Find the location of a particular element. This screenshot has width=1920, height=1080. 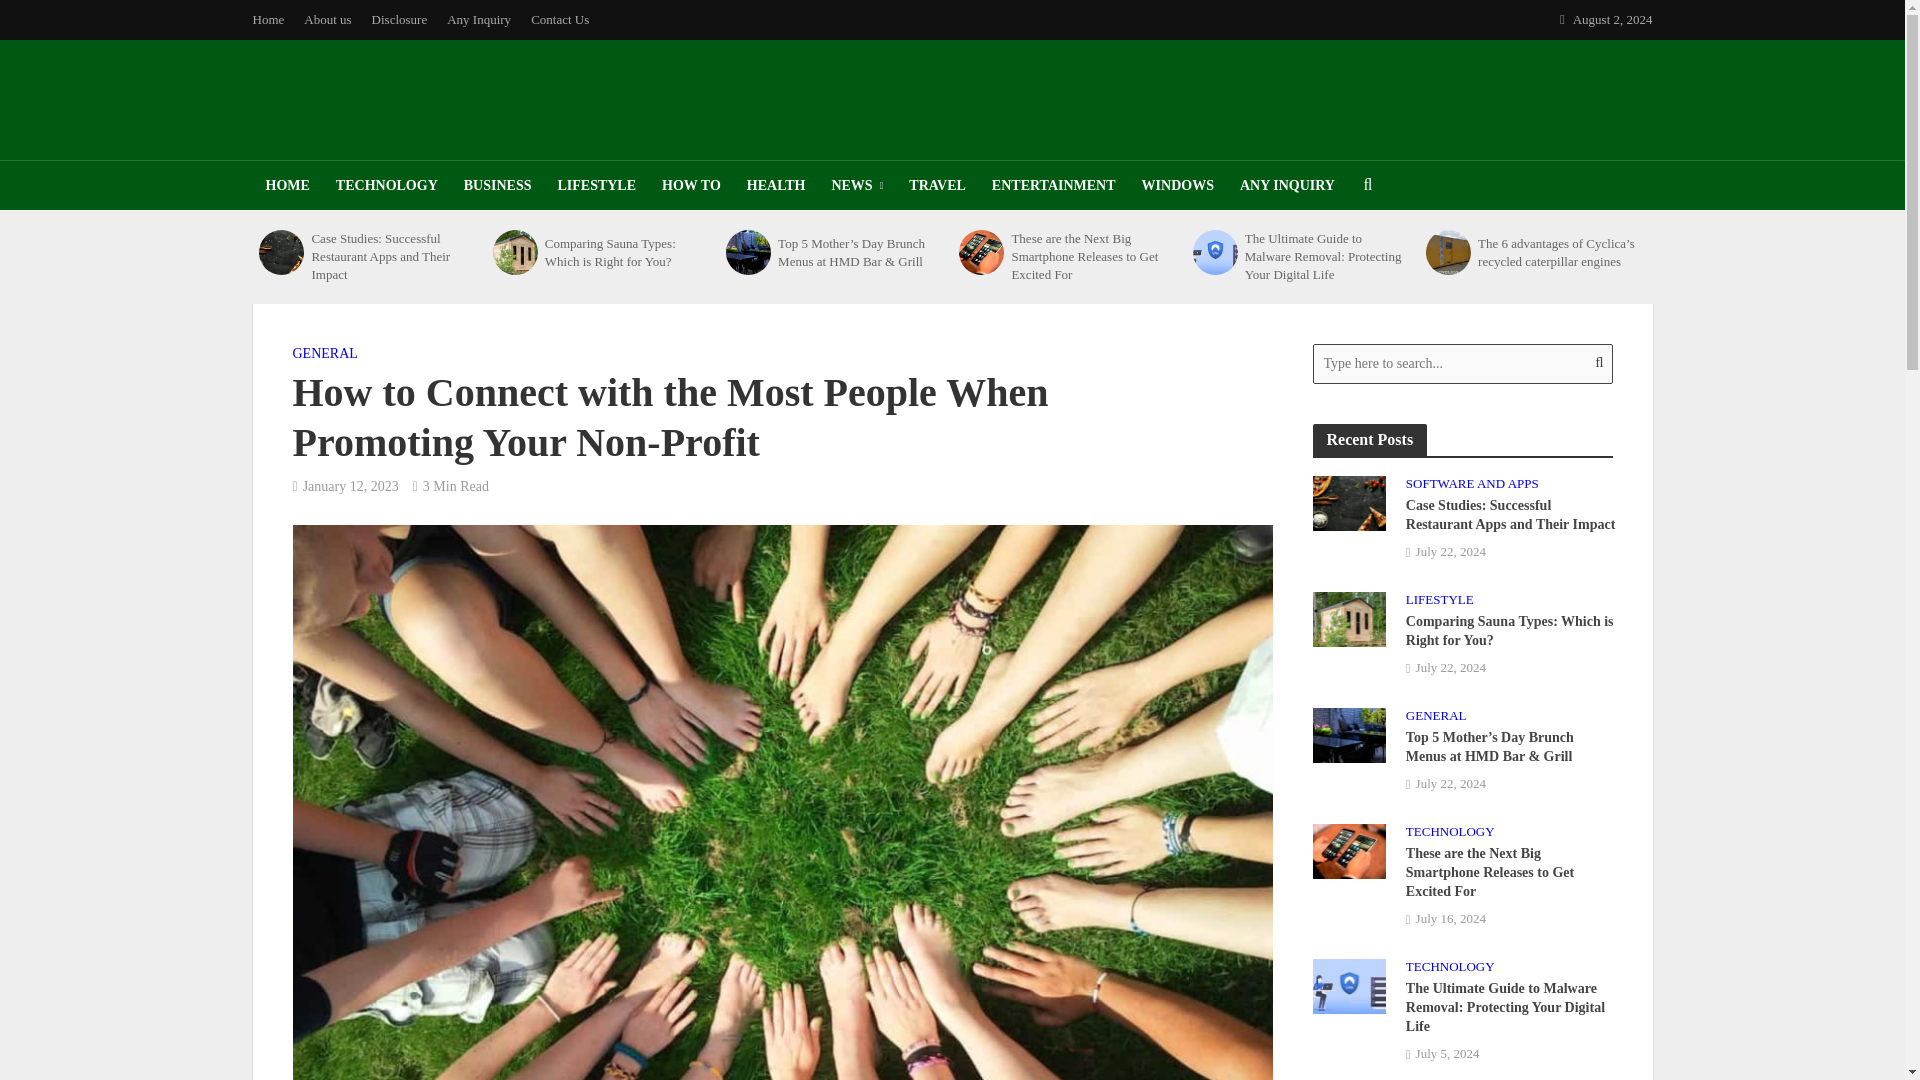

Disclosure is located at coordinates (400, 20).